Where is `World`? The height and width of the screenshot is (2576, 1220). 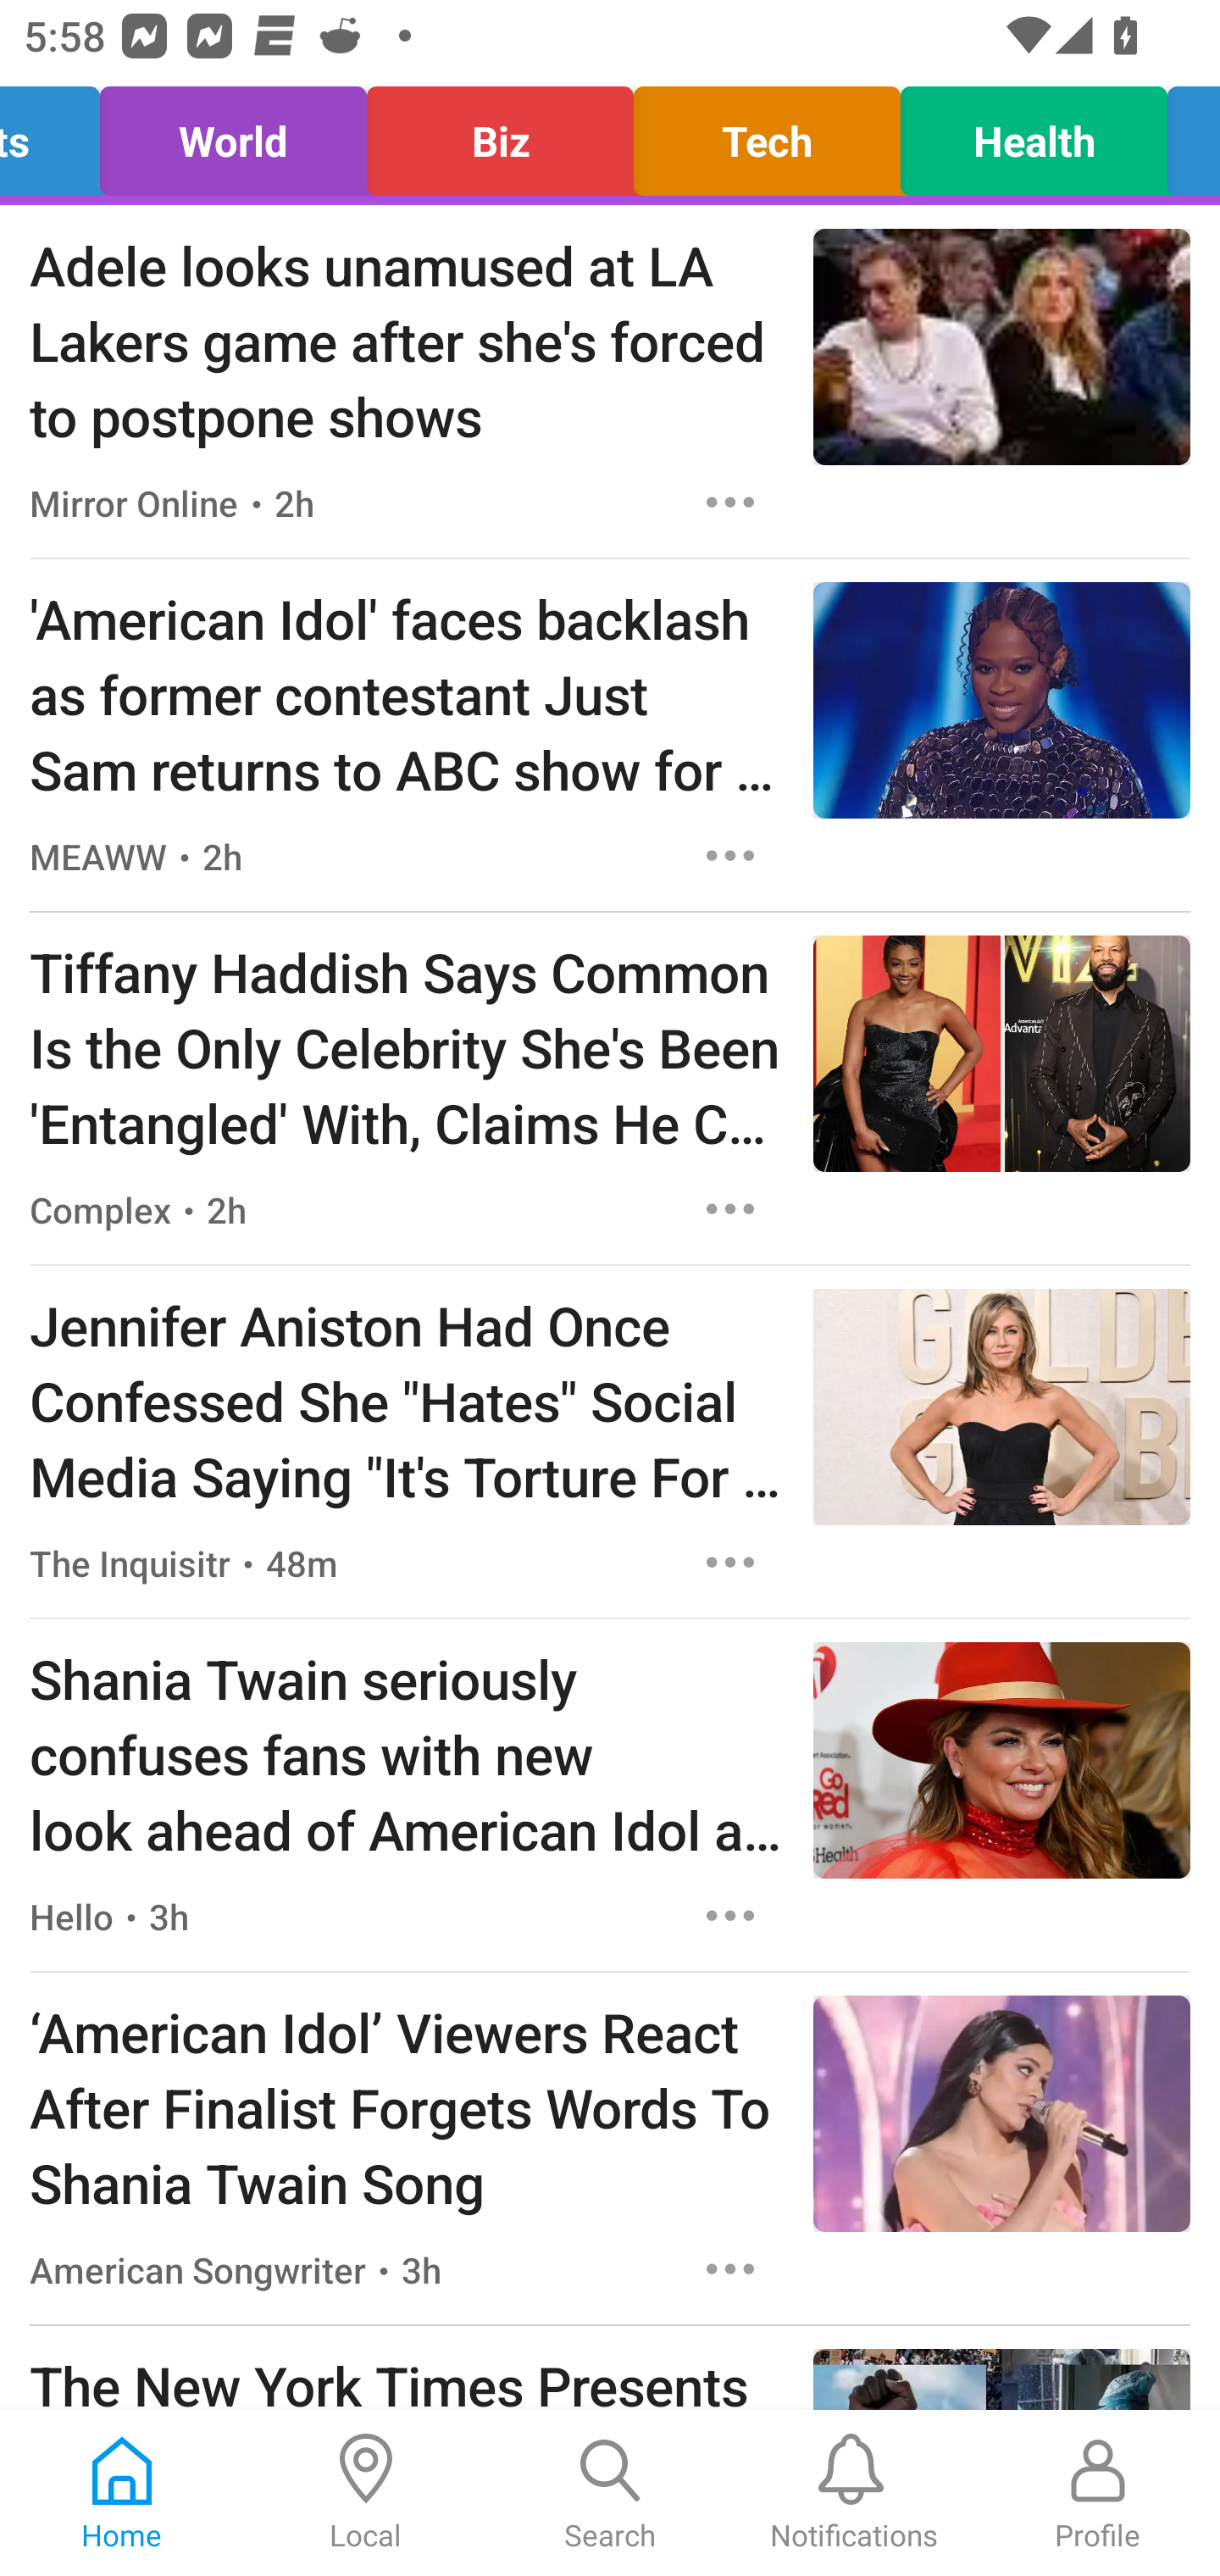 World is located at coordinates (232, 134).